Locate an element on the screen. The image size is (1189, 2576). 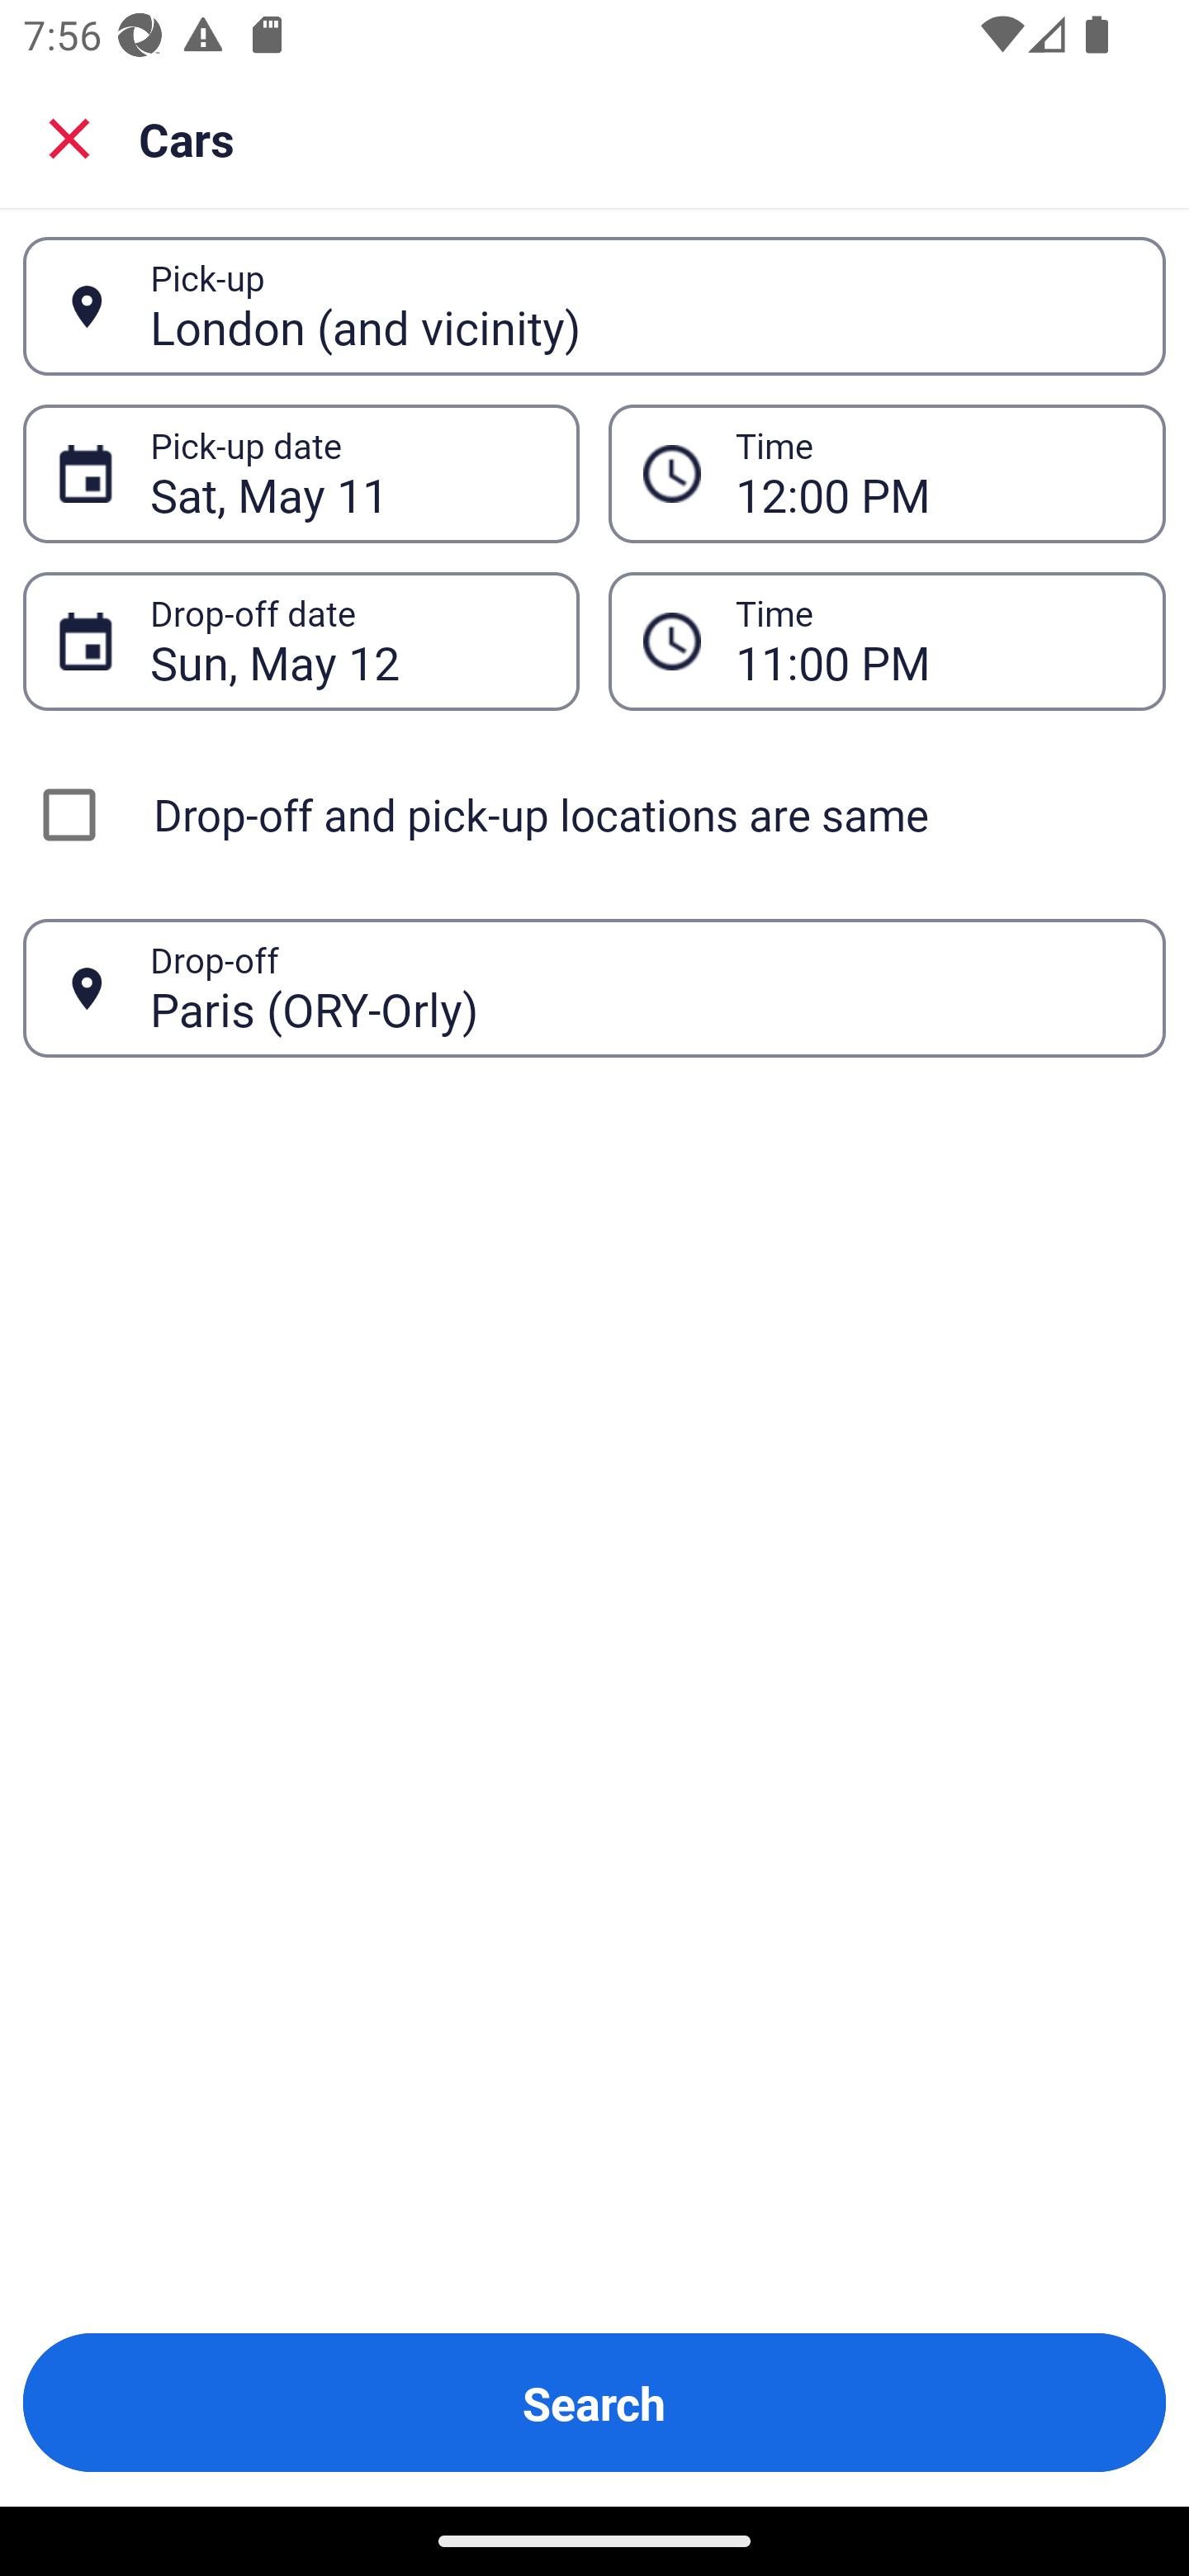
Search Button Search is located at coordinates (594, 2403).